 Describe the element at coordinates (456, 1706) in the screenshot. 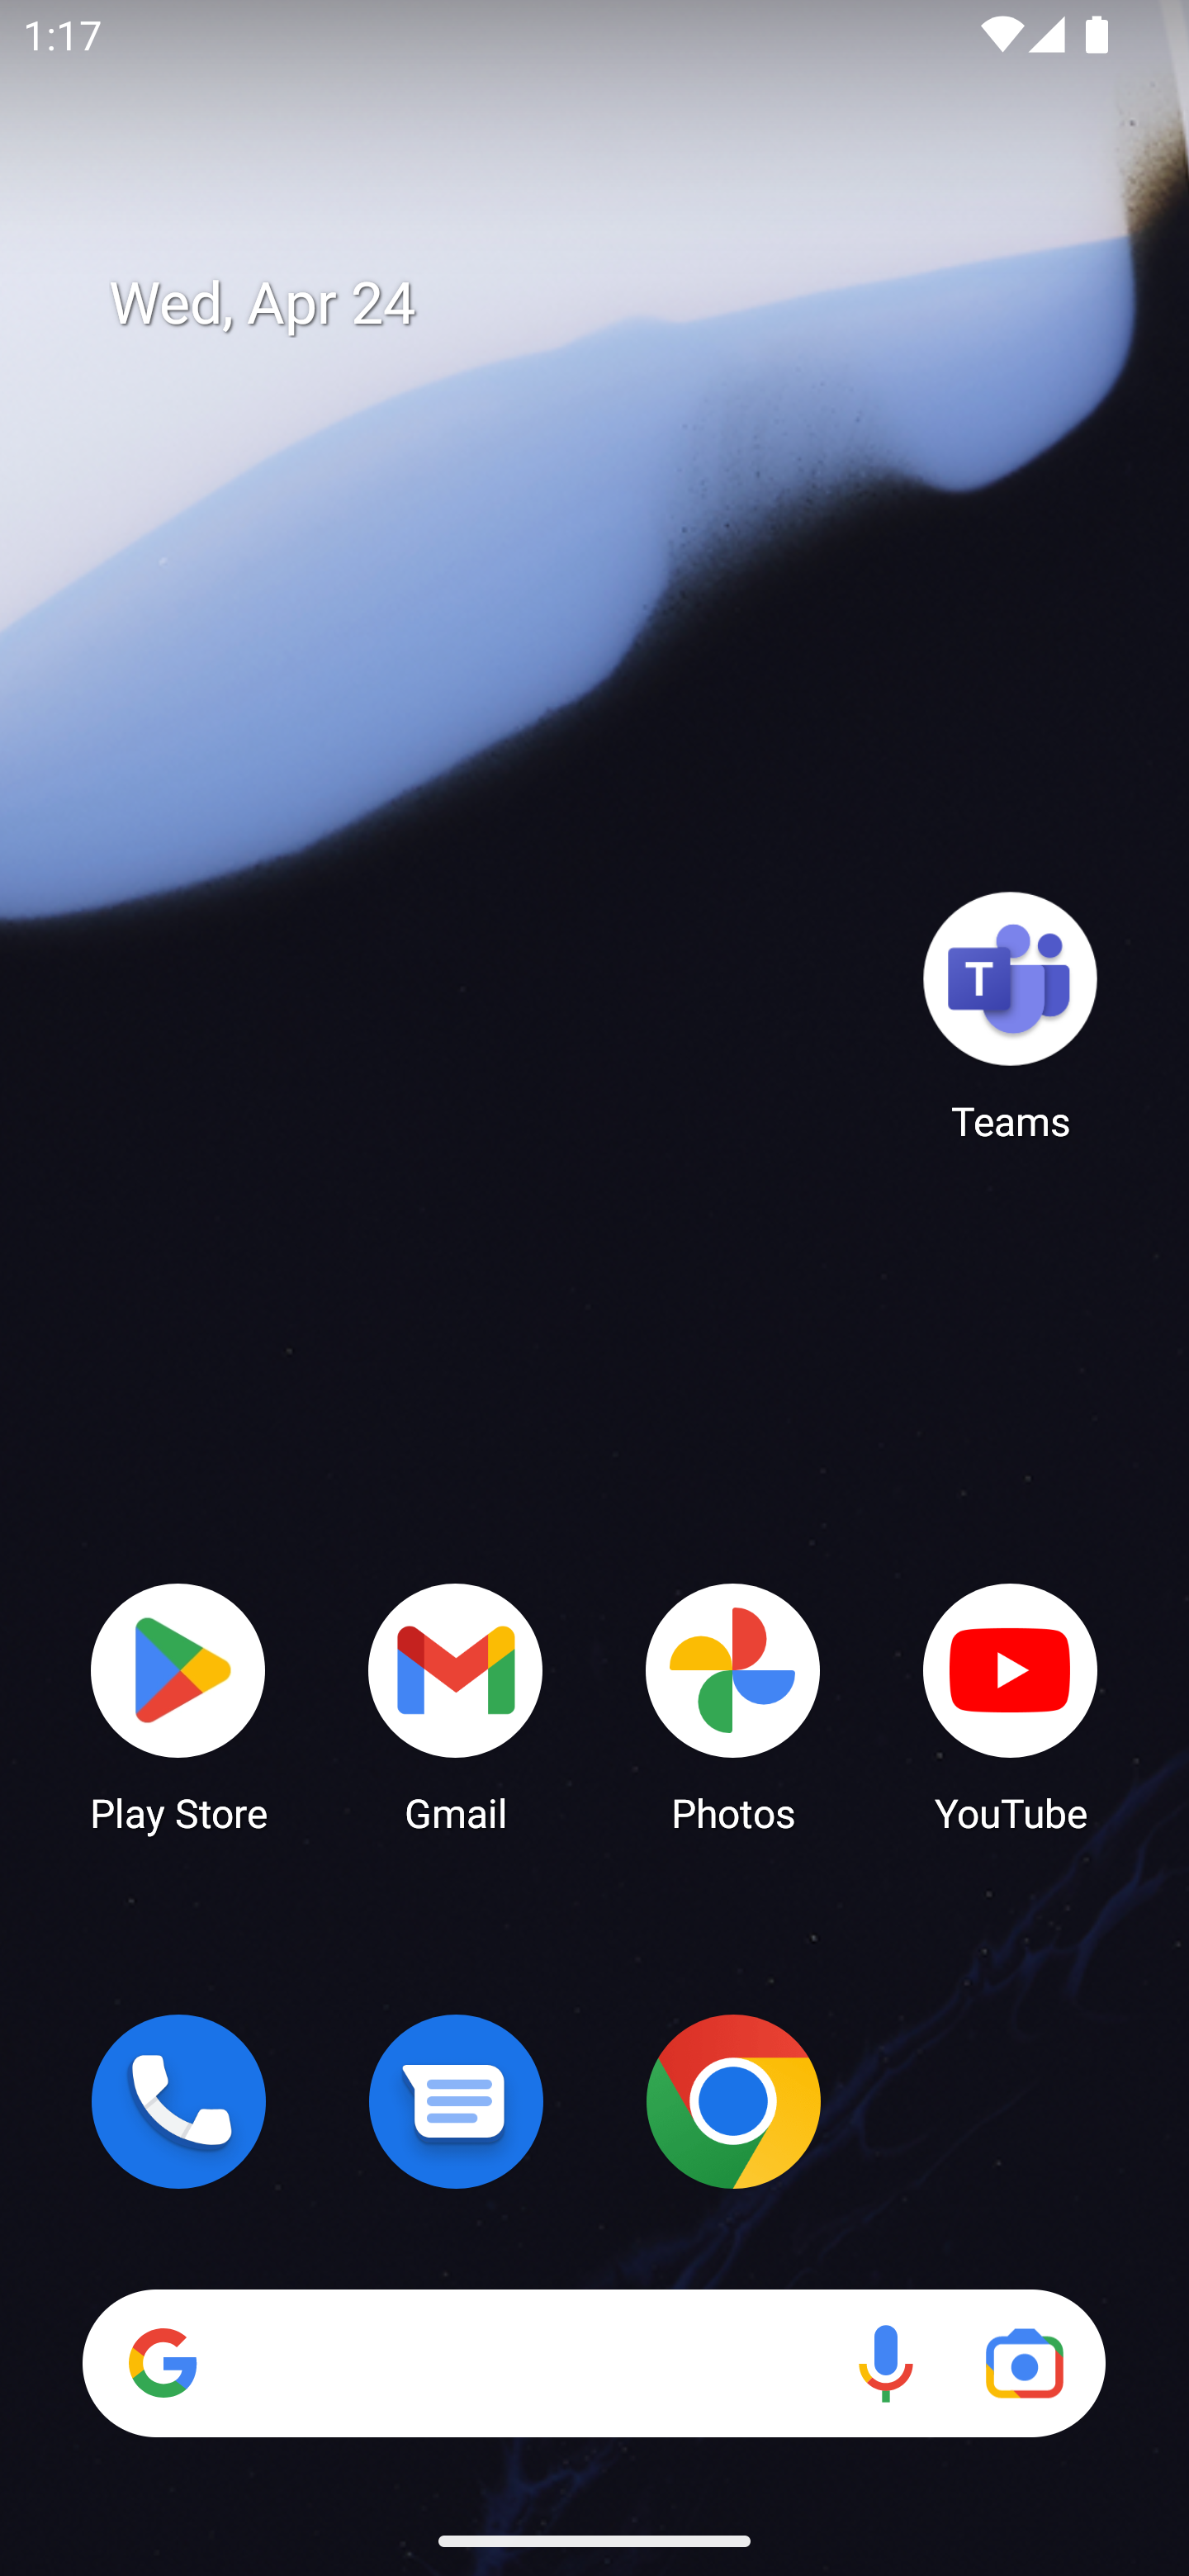

I see `Gmail` at that location.